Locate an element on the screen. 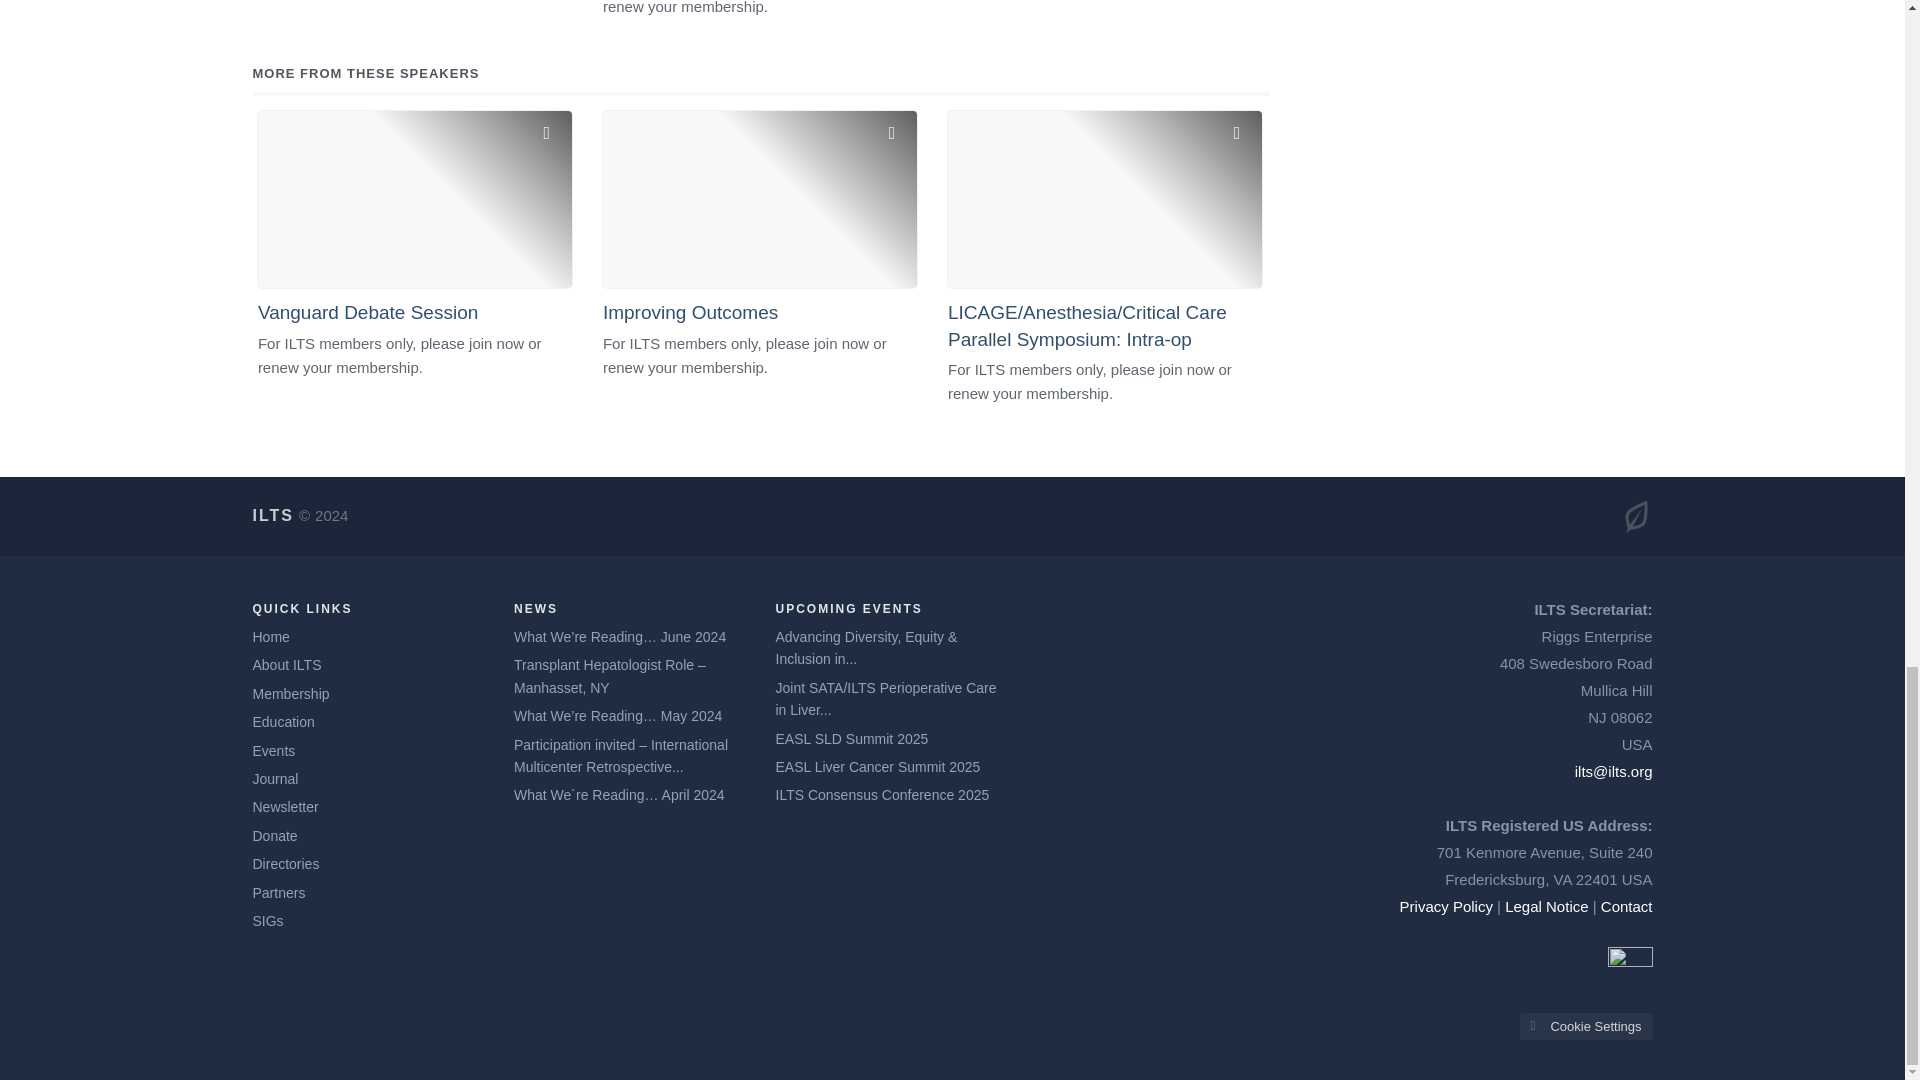  EASL Liver Cancer Summit 2025 is located at coordinates (878, 766).